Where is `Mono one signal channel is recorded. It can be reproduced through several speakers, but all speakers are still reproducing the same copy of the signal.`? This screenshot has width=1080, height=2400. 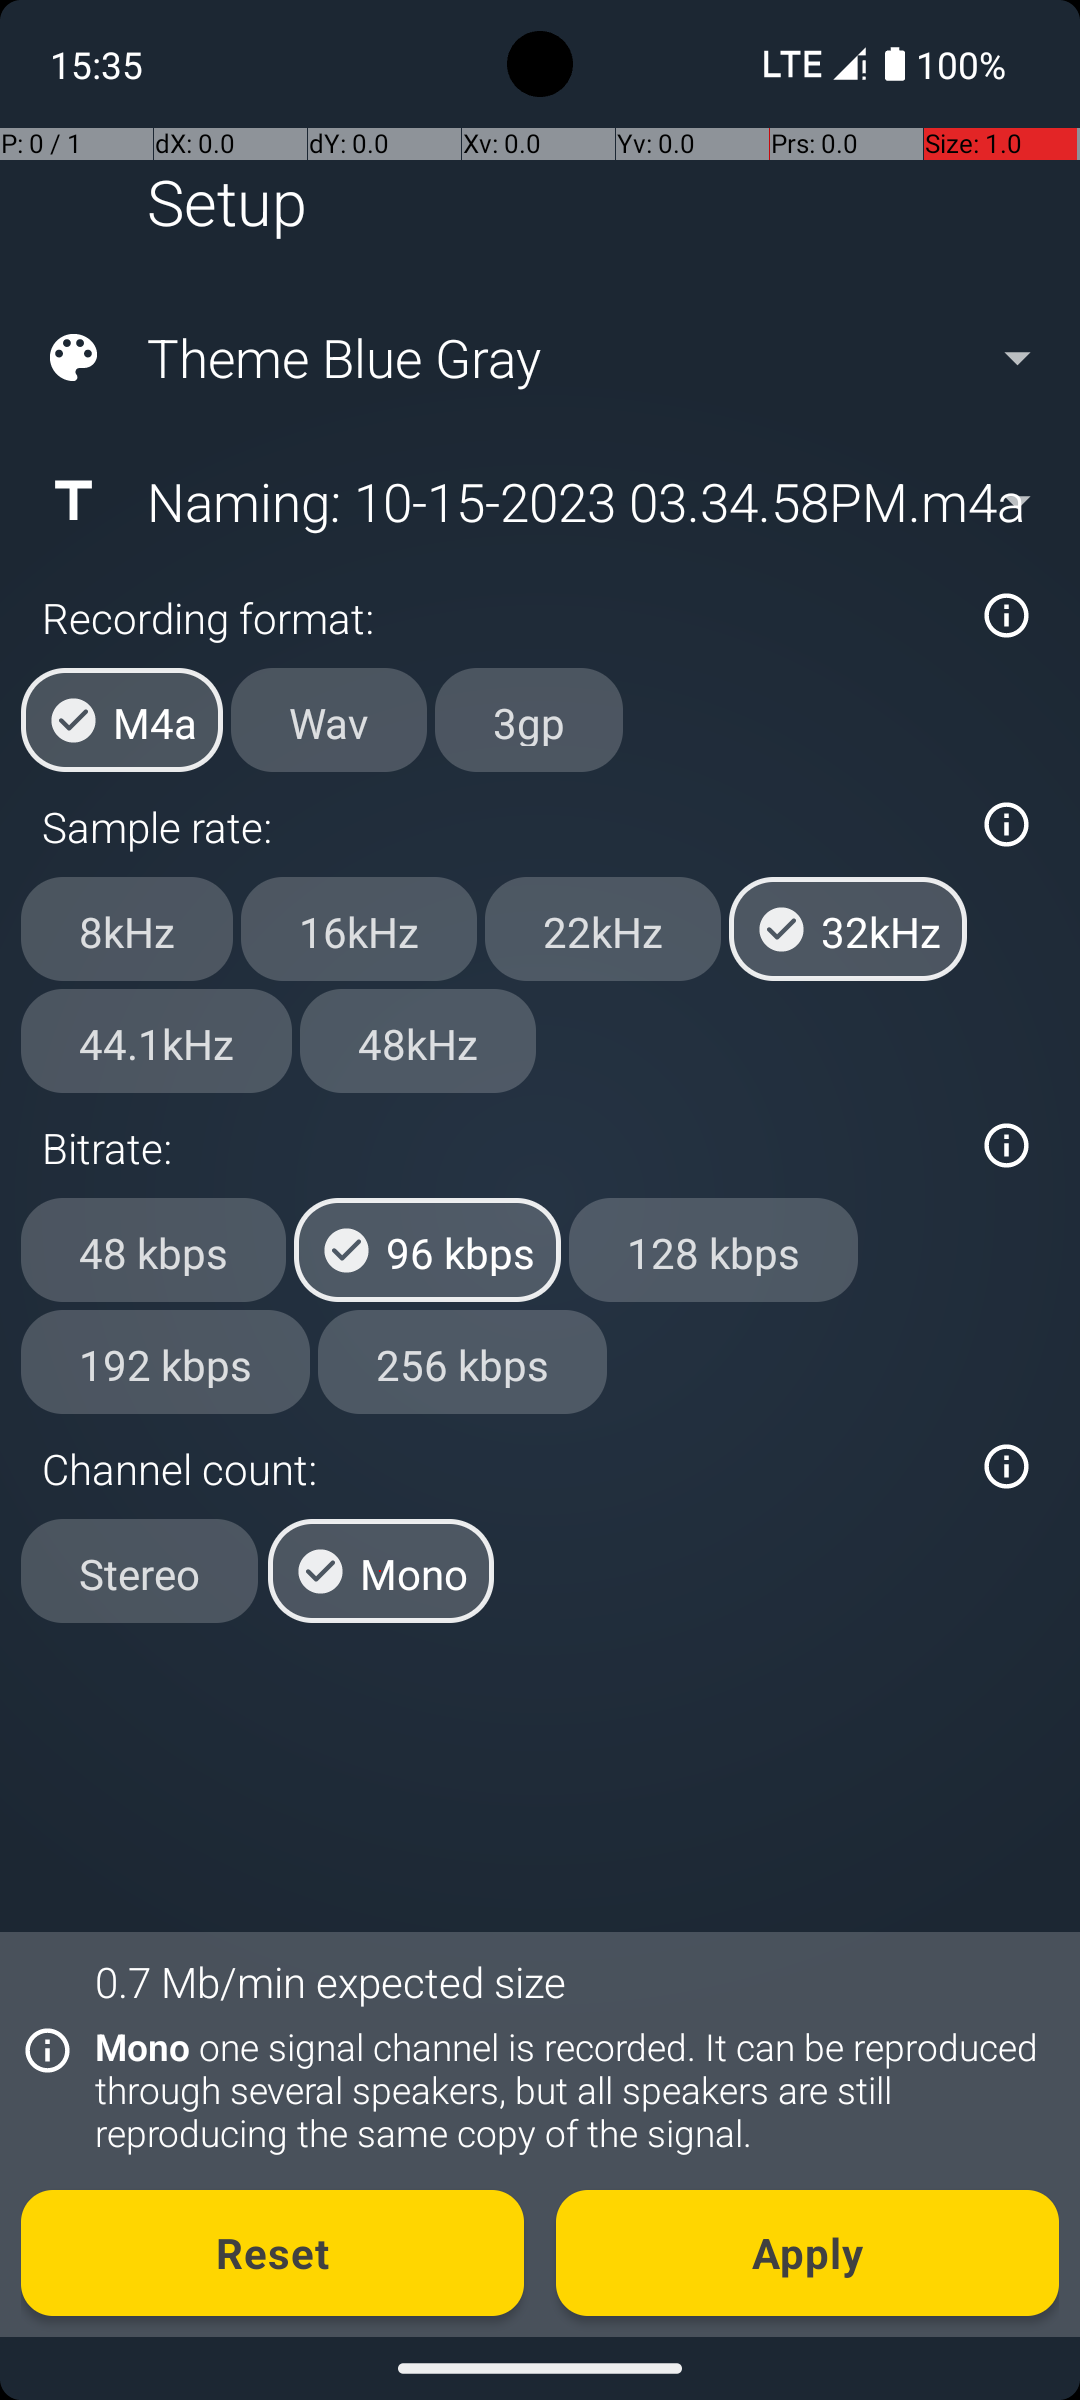 Mono one signal channel is recorded. It can be reproduced through several speakers, but all speakers are still reproducing the same copy of the signal. is located at coordinates (566, 2090).